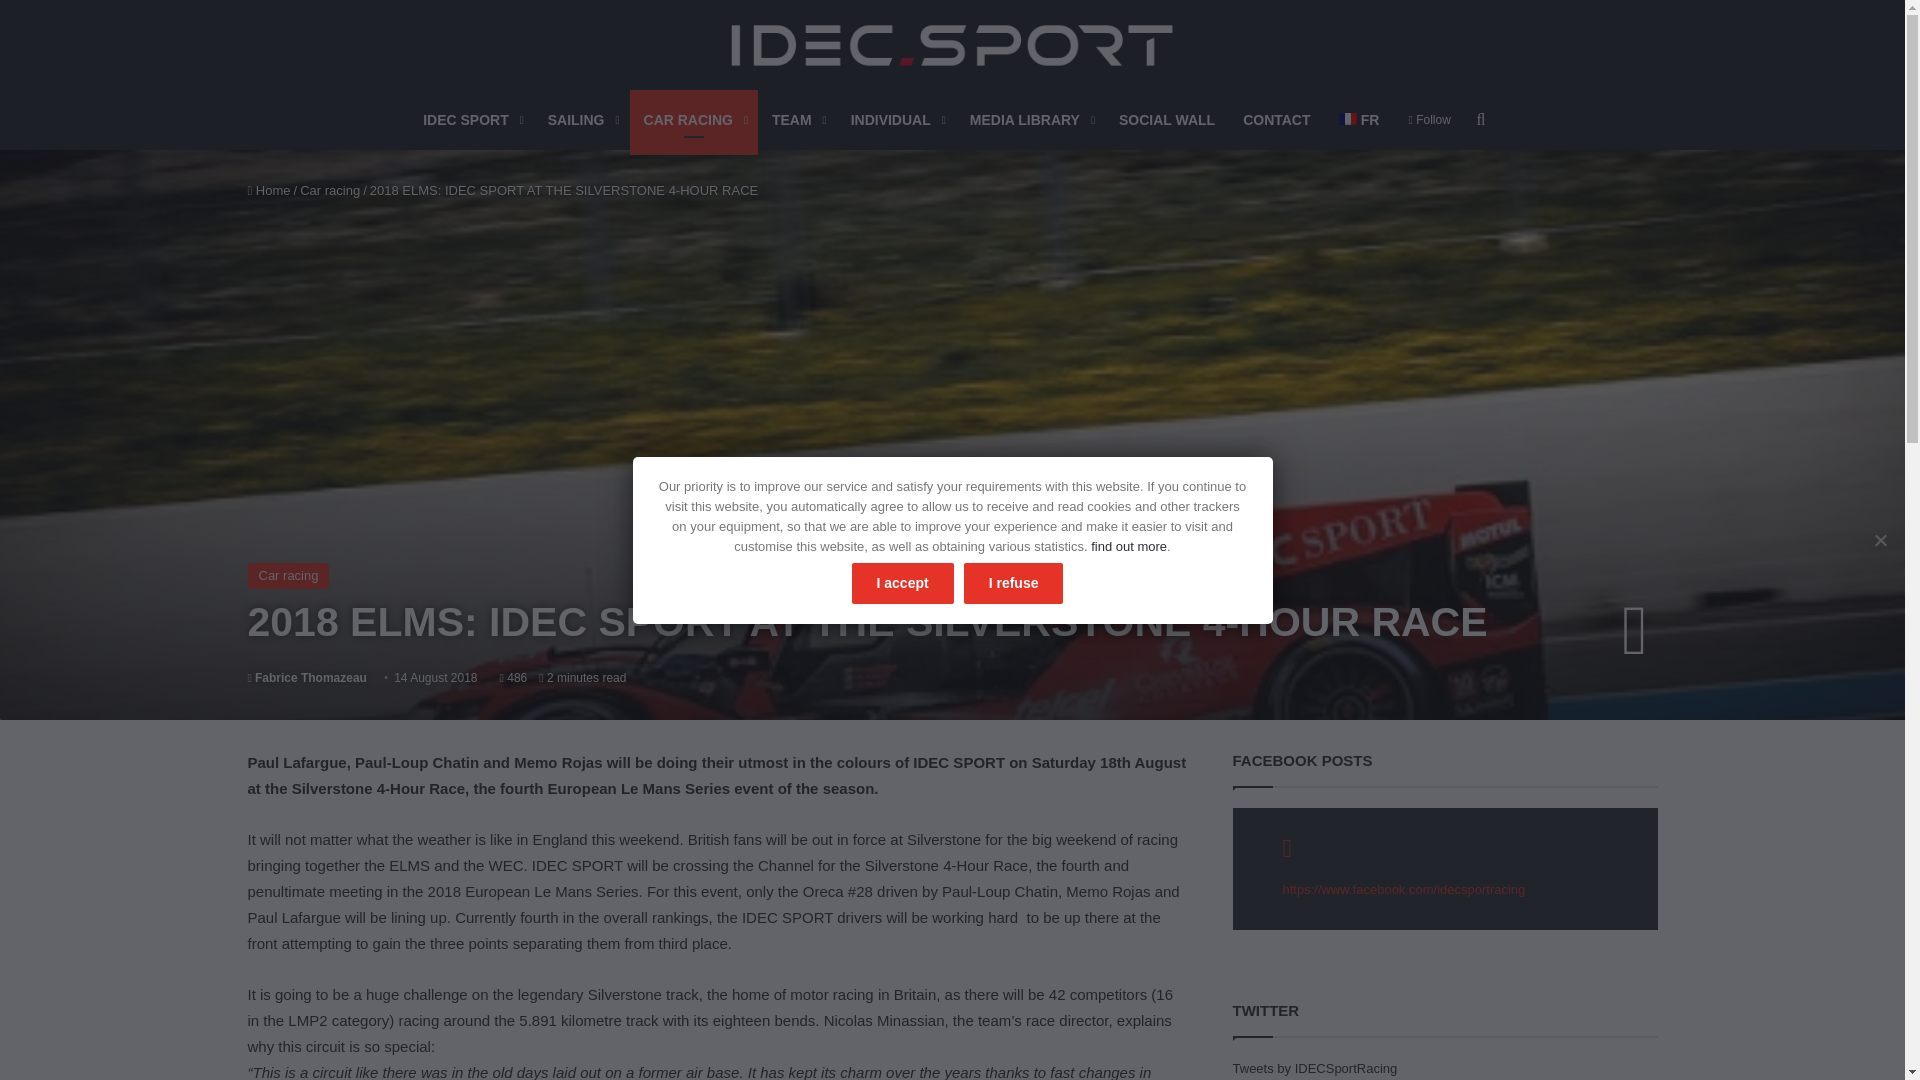 Image resolution: width=1920 pixels, height=1080 pixels. I want to click on TEAM, so click(798, 120).